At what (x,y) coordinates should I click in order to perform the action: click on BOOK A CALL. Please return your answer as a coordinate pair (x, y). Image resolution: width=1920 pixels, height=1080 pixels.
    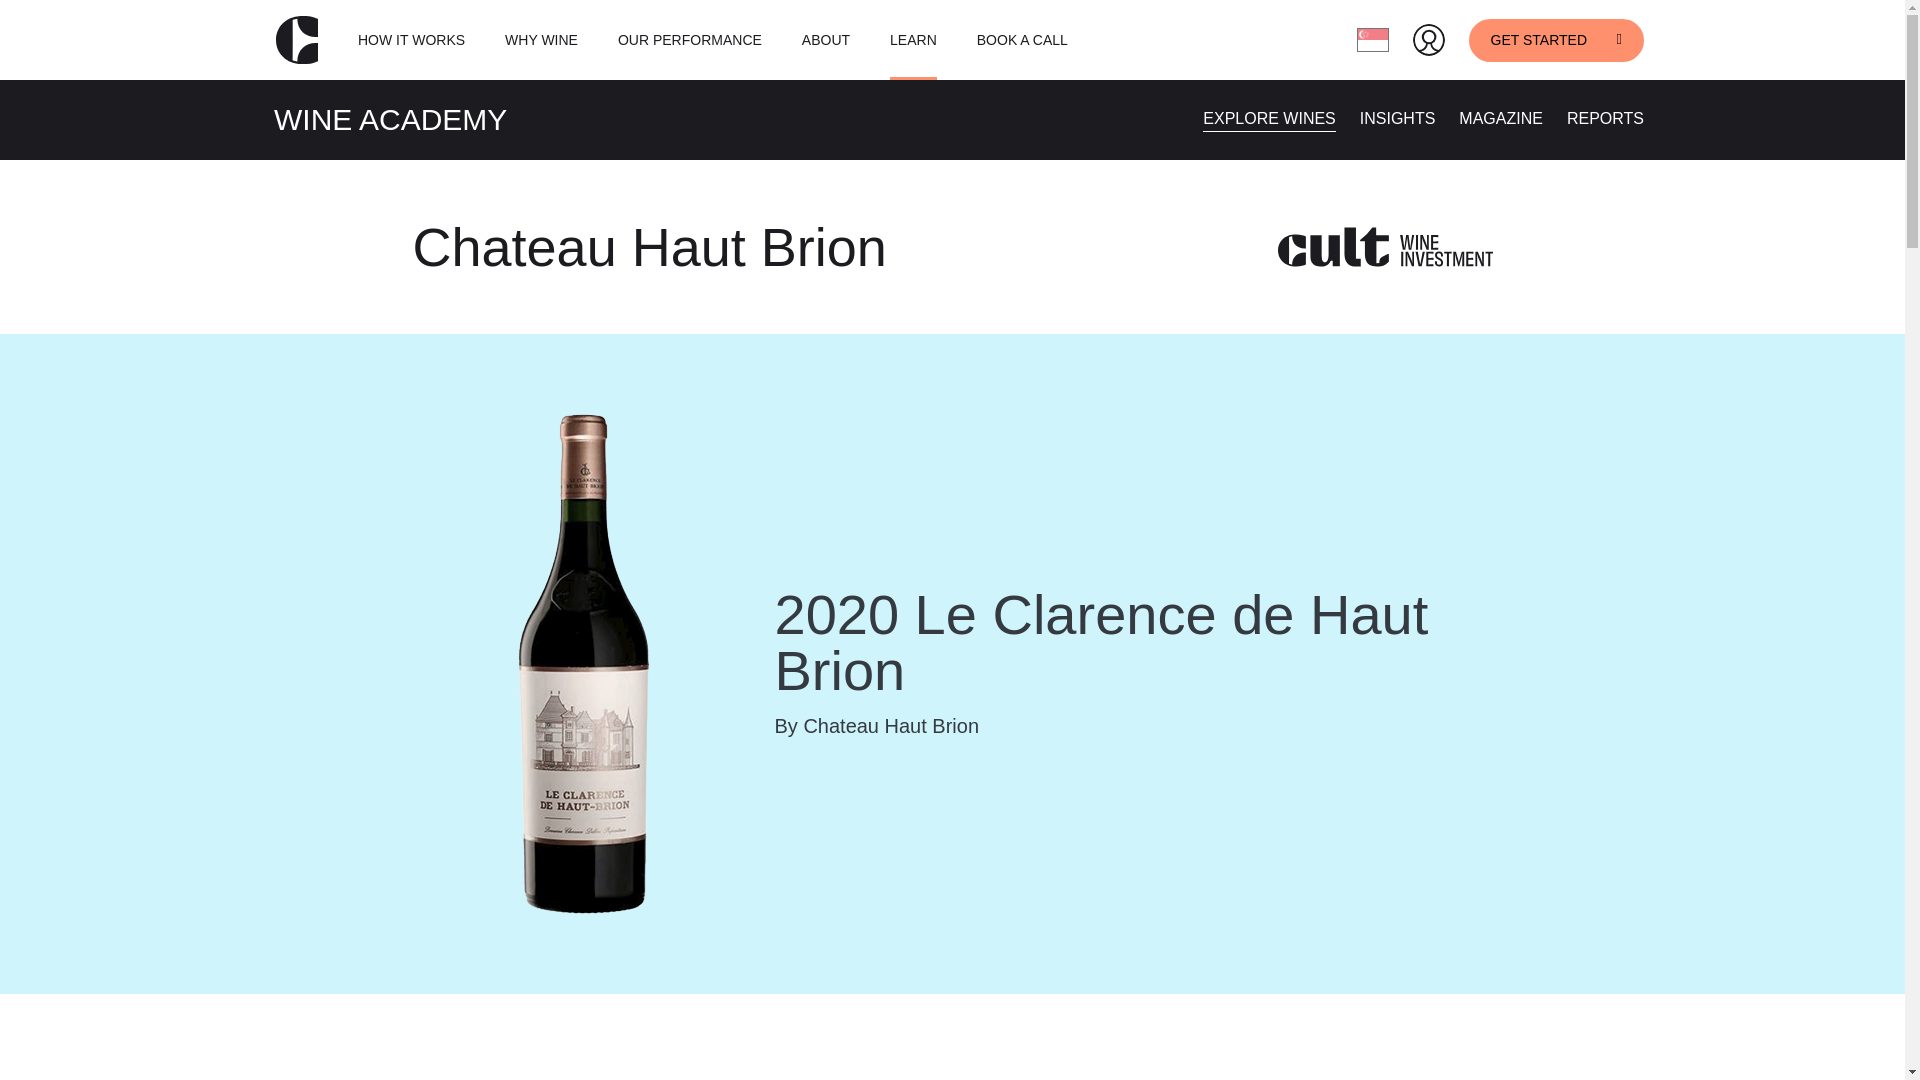
    Looking at the image, I should click on (1022, 40).